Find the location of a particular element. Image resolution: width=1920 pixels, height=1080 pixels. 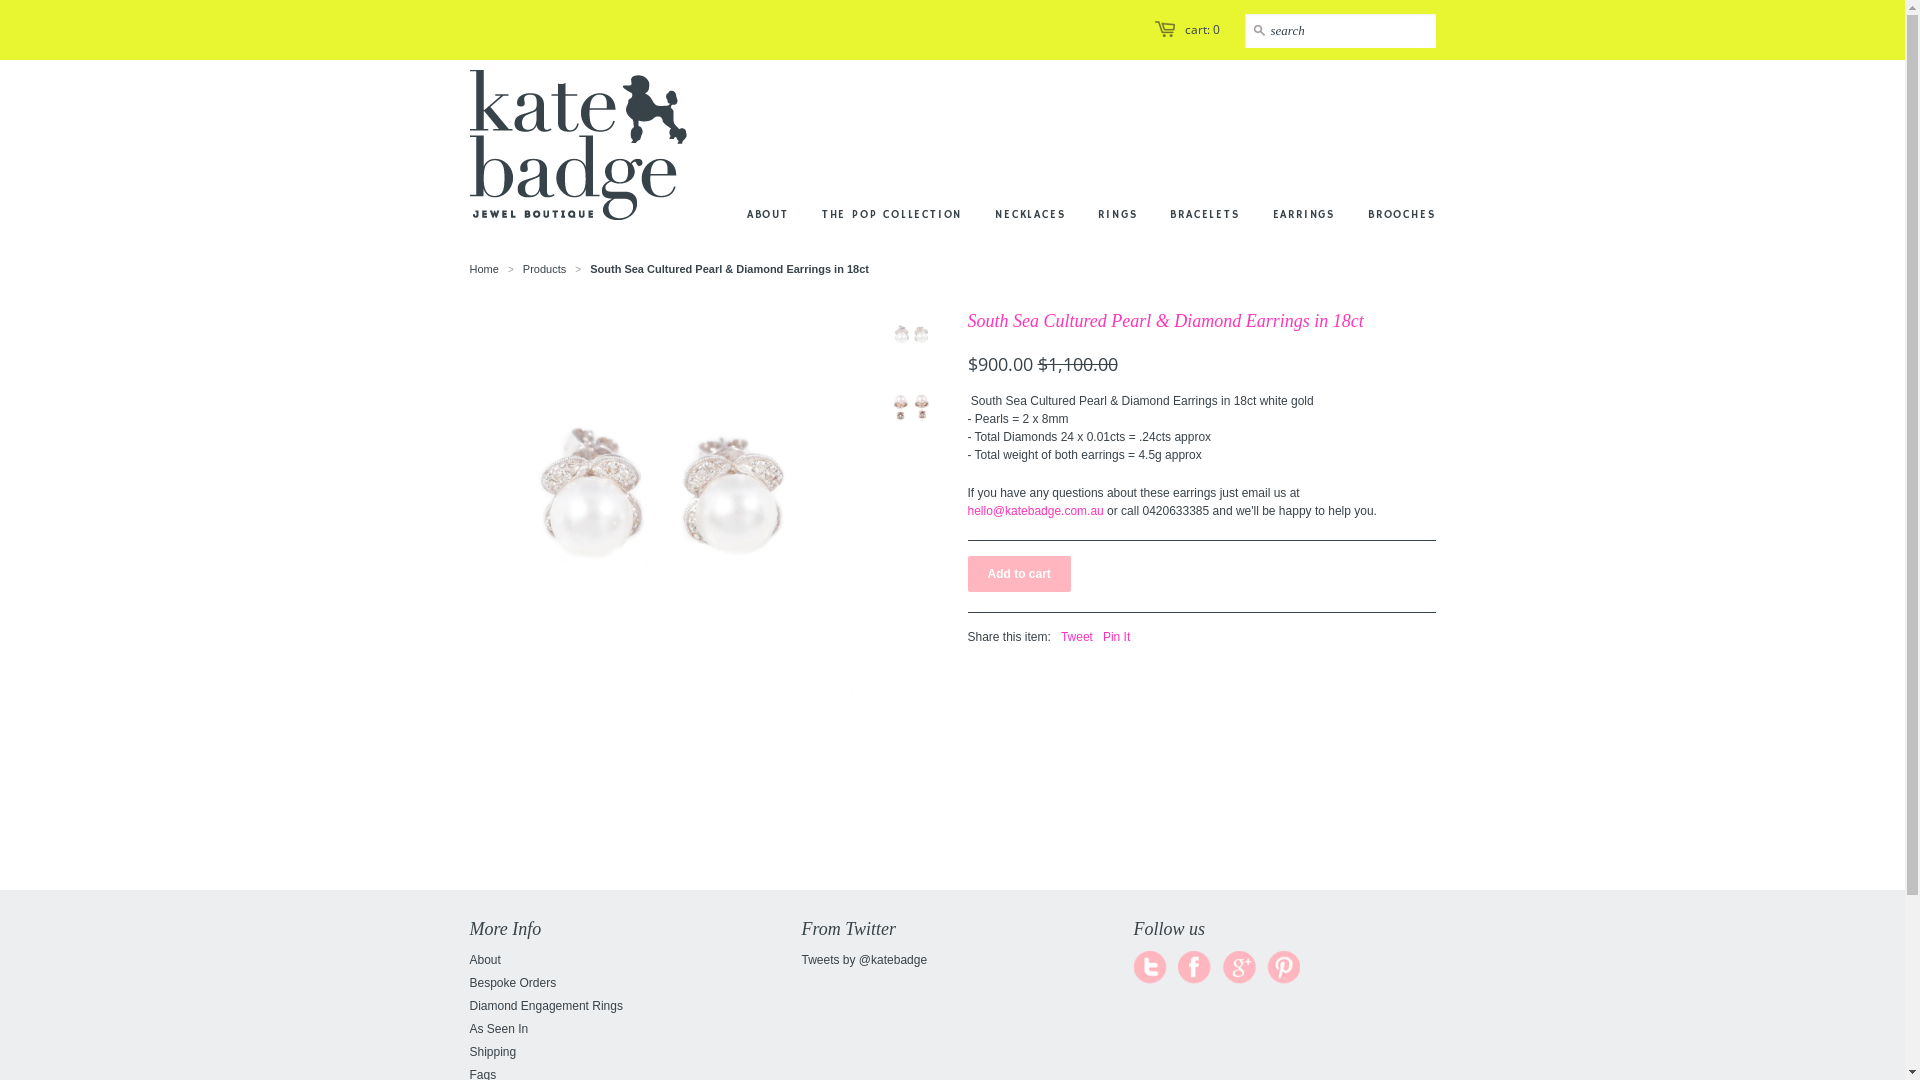

cart: 0 is located at coordinates (1202, 30).